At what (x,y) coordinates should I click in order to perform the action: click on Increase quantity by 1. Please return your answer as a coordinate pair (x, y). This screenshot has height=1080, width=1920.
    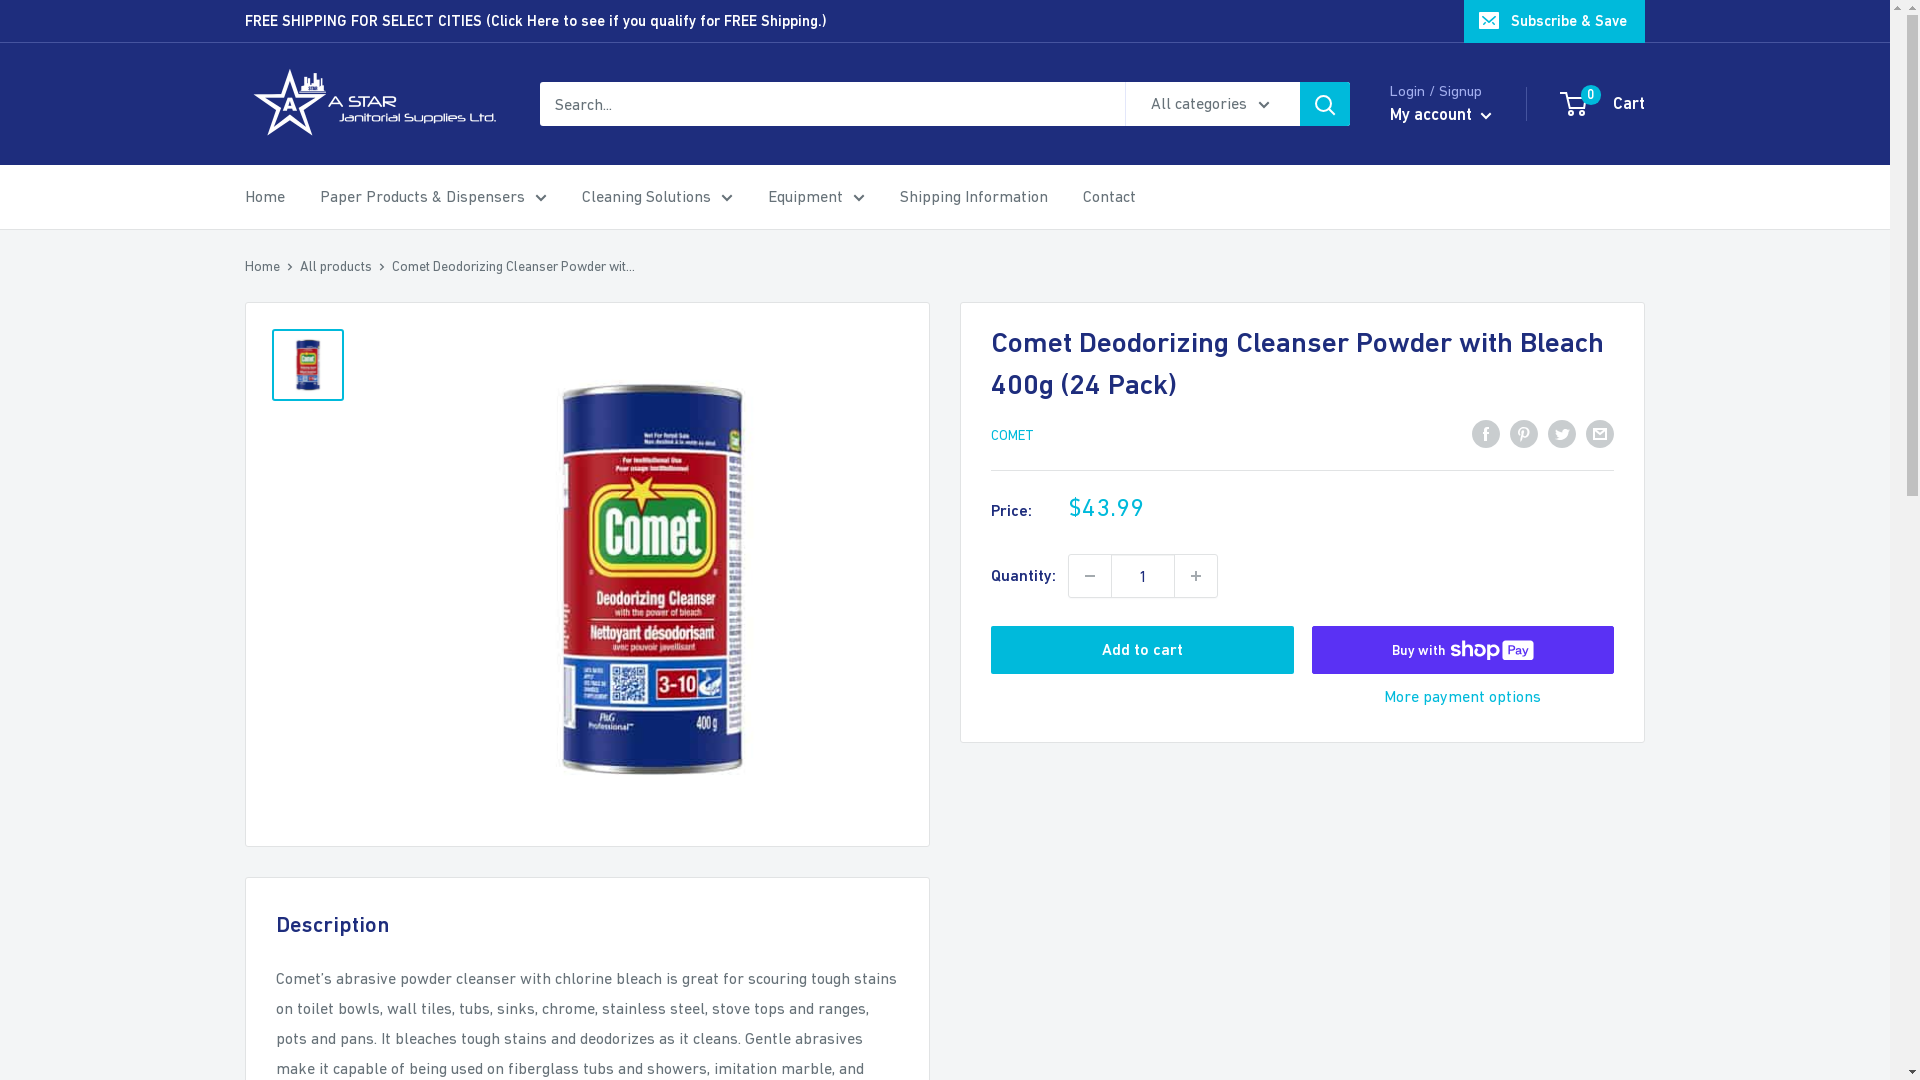
    Looking at the image, I should click on (1196, 576).